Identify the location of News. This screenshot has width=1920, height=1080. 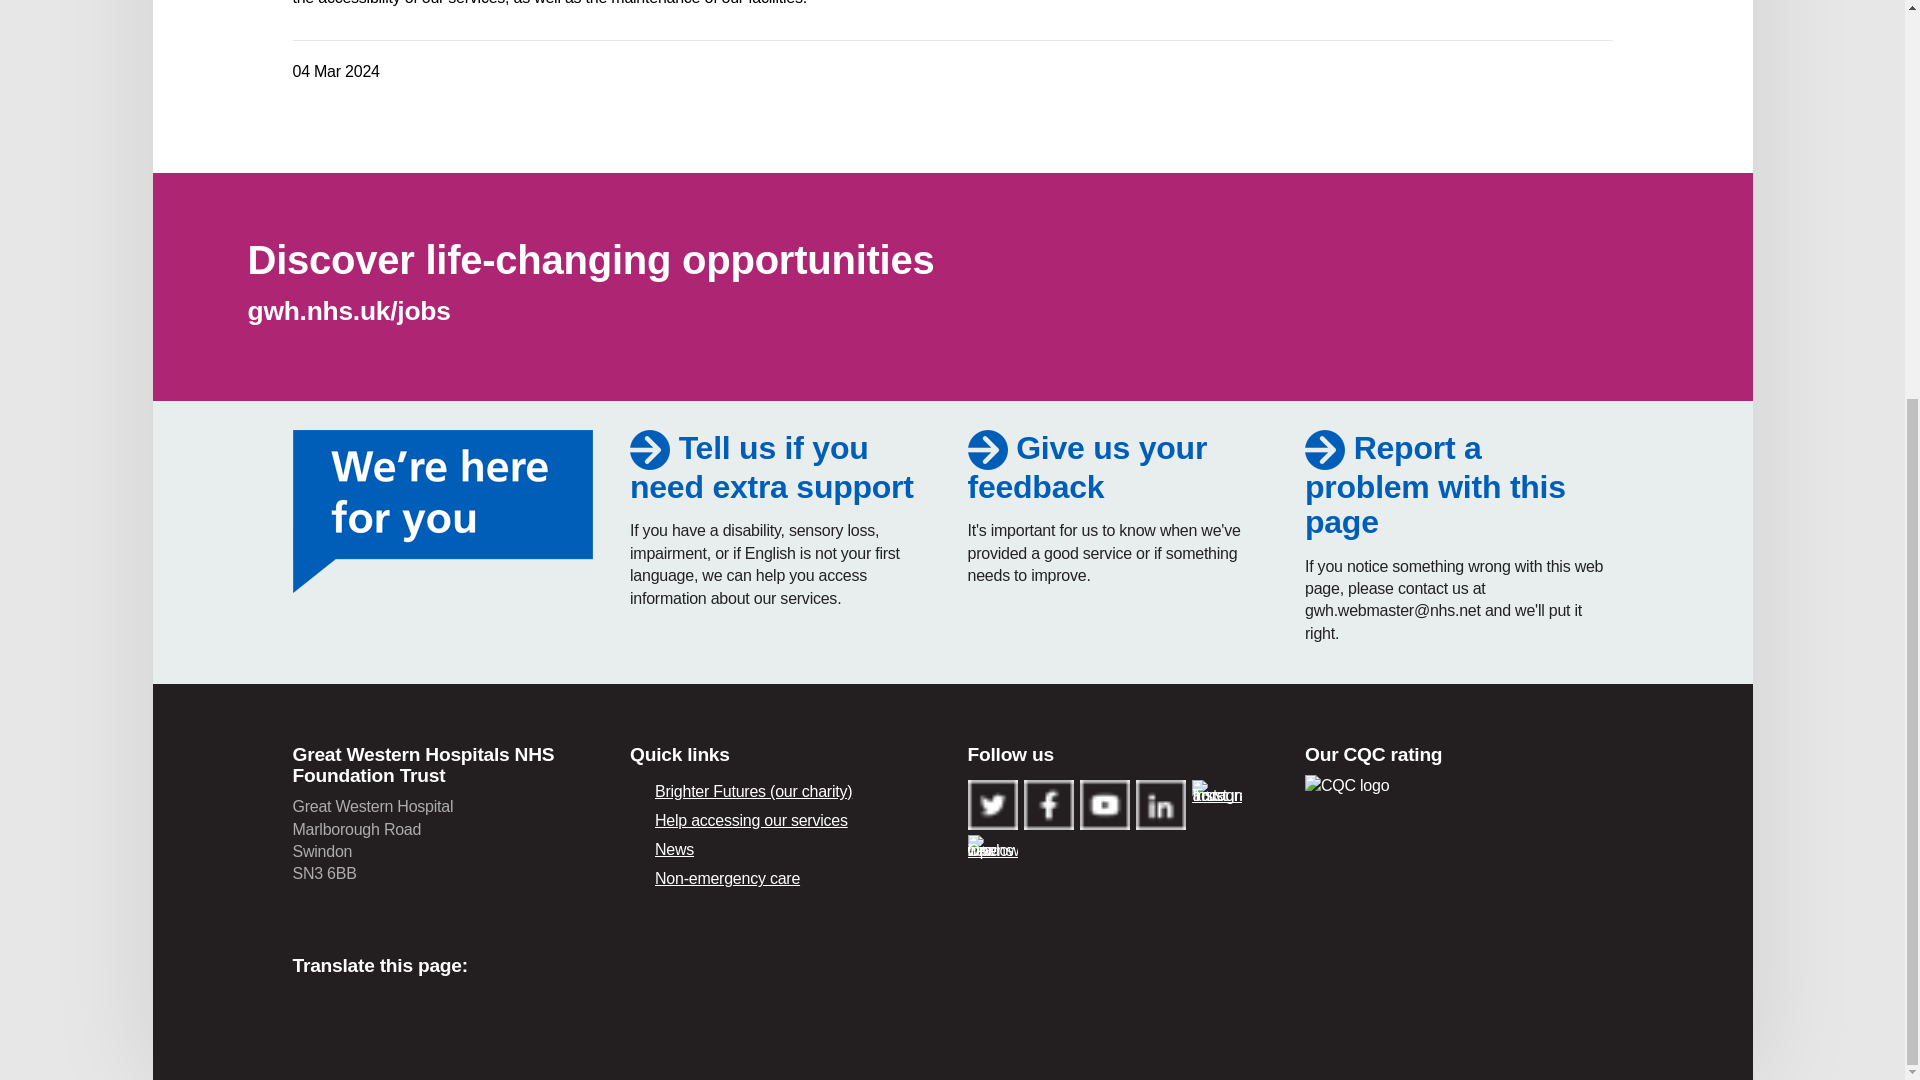
(784, 850).